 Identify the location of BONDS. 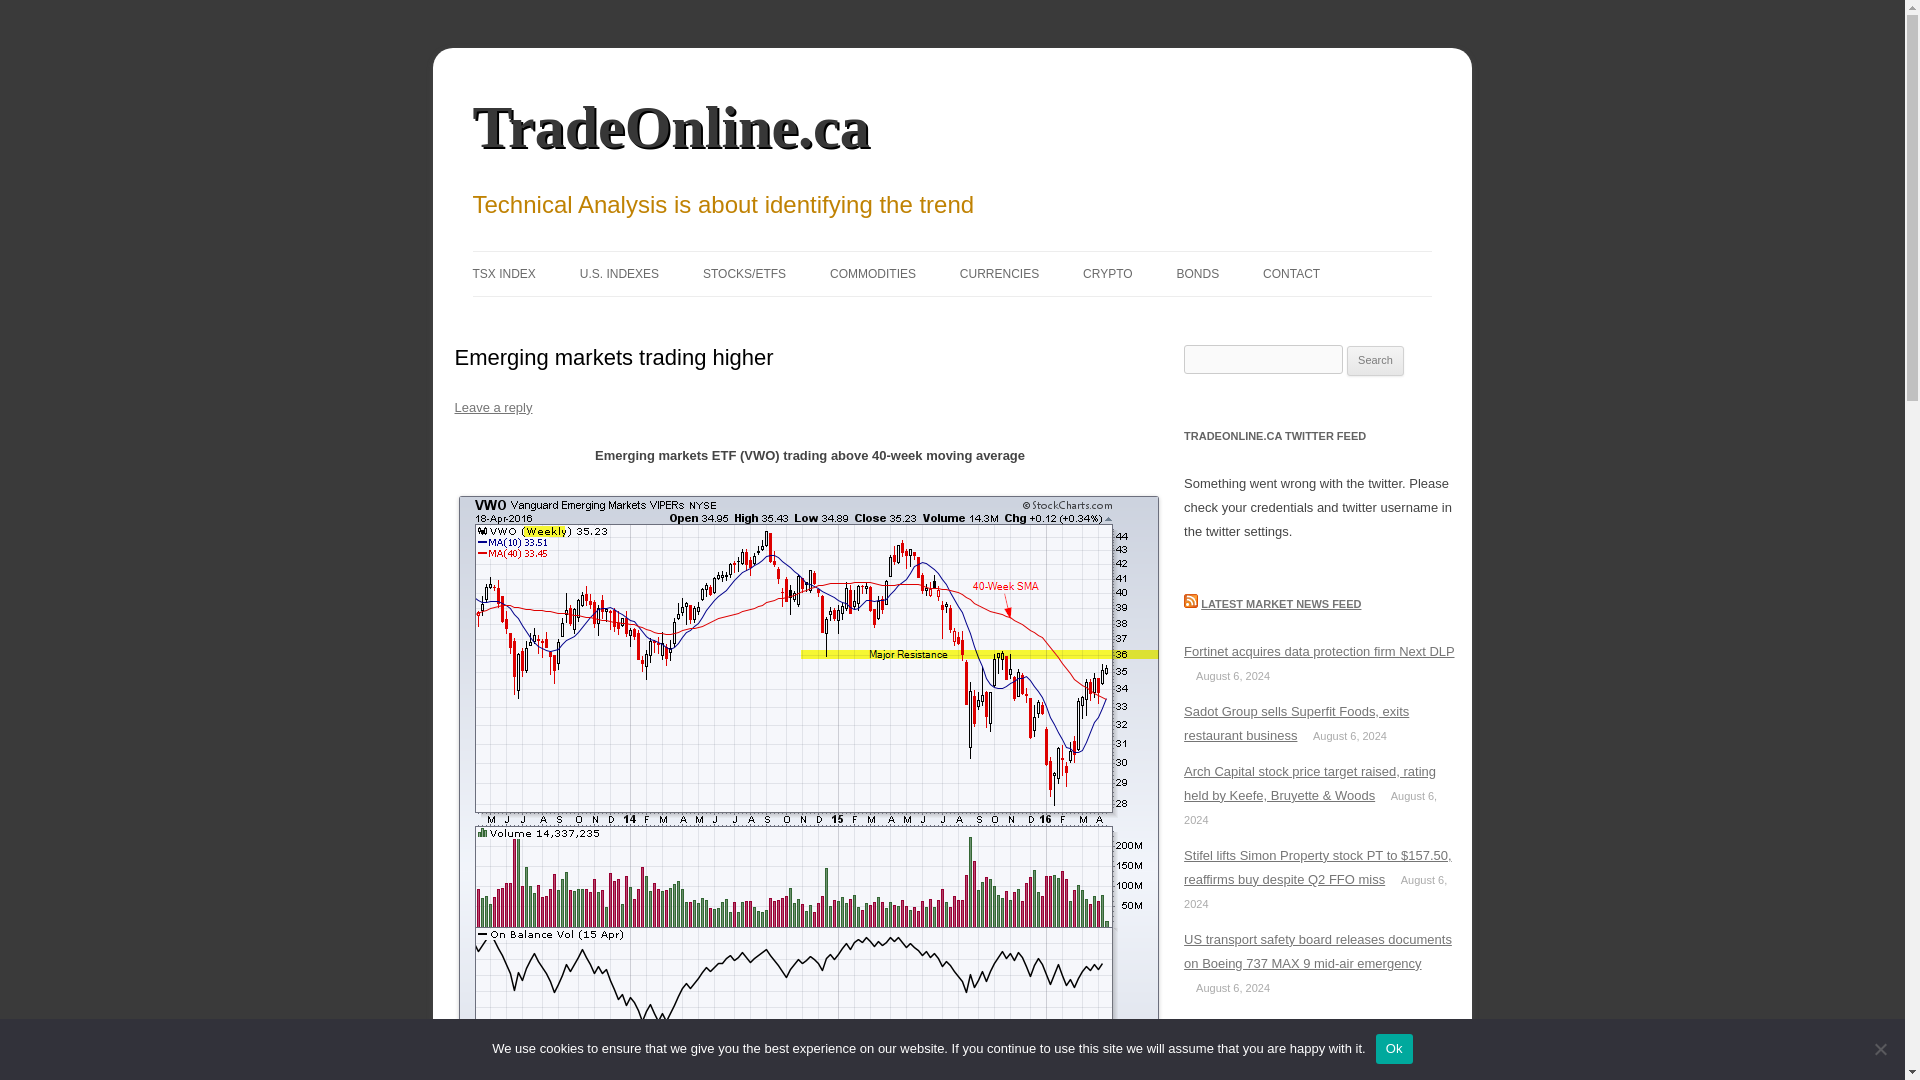
(1198, 273).